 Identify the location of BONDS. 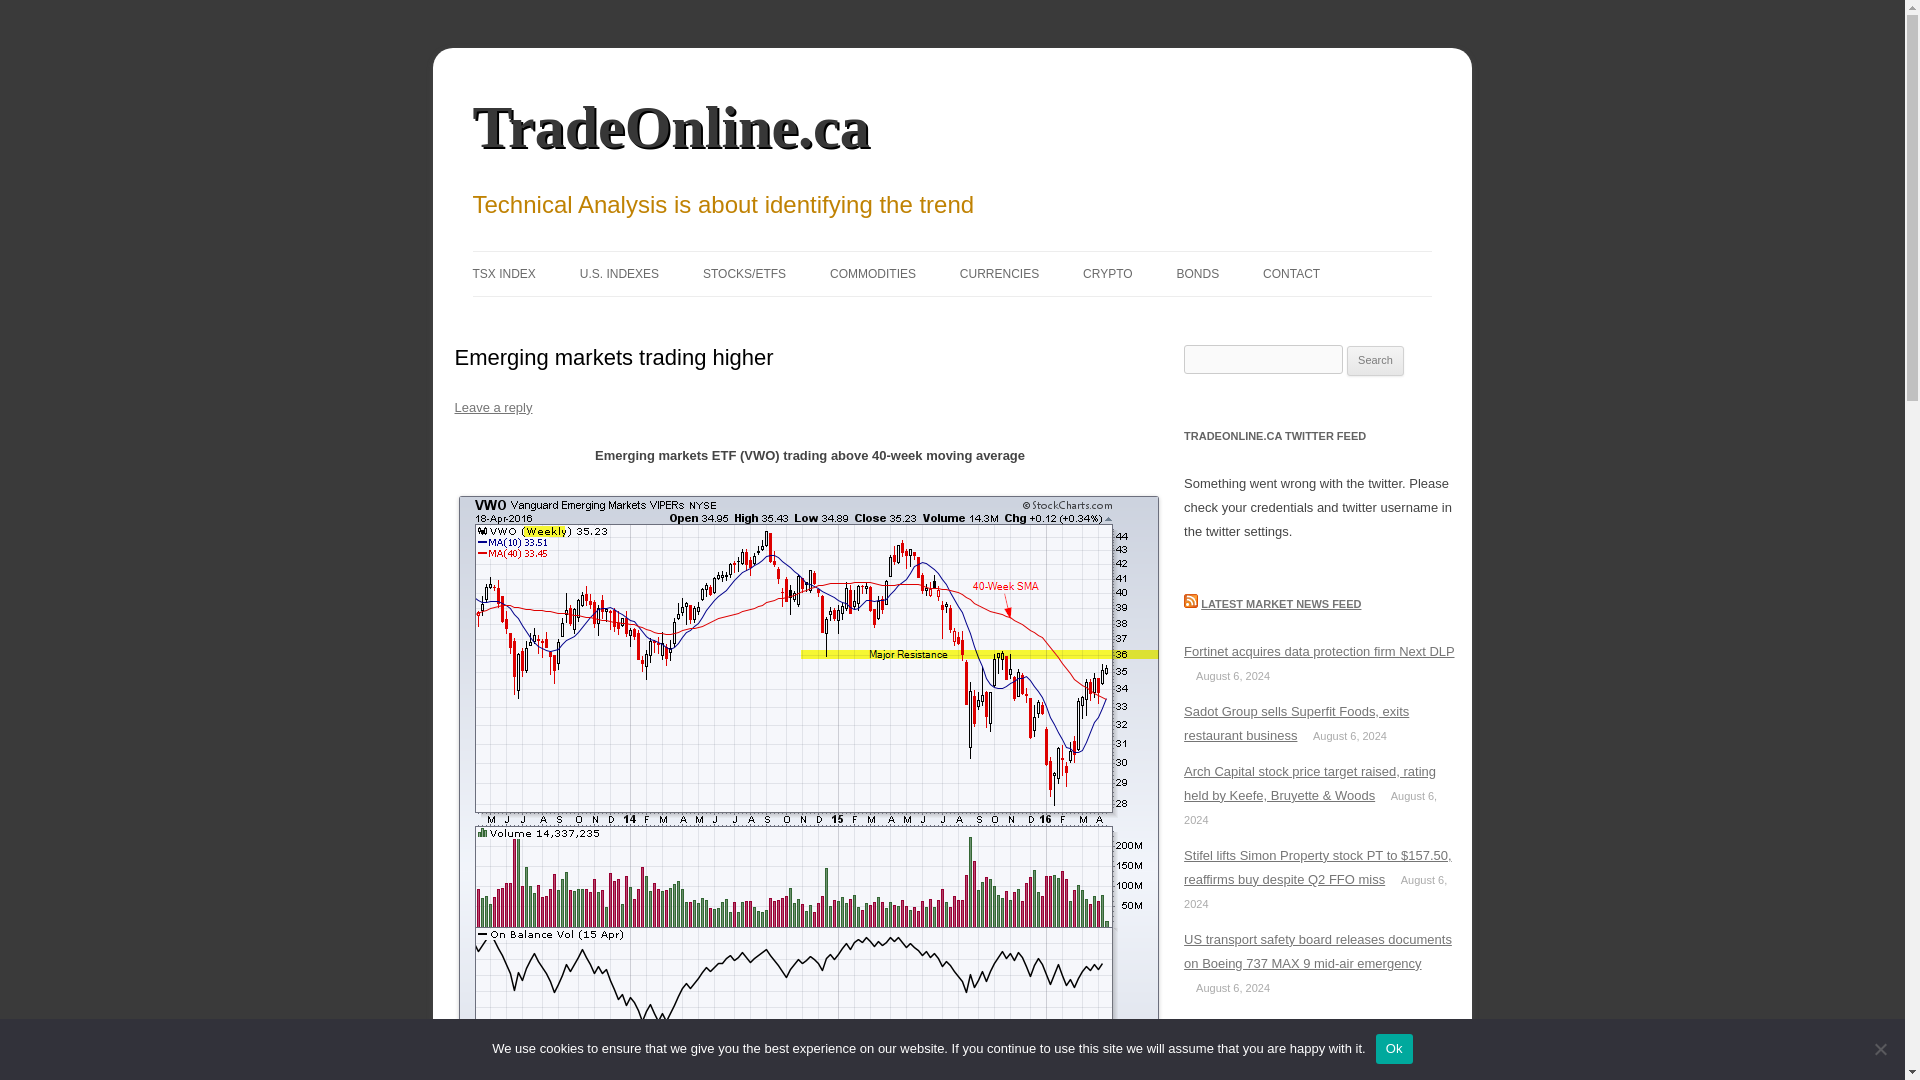
(1198, 273).